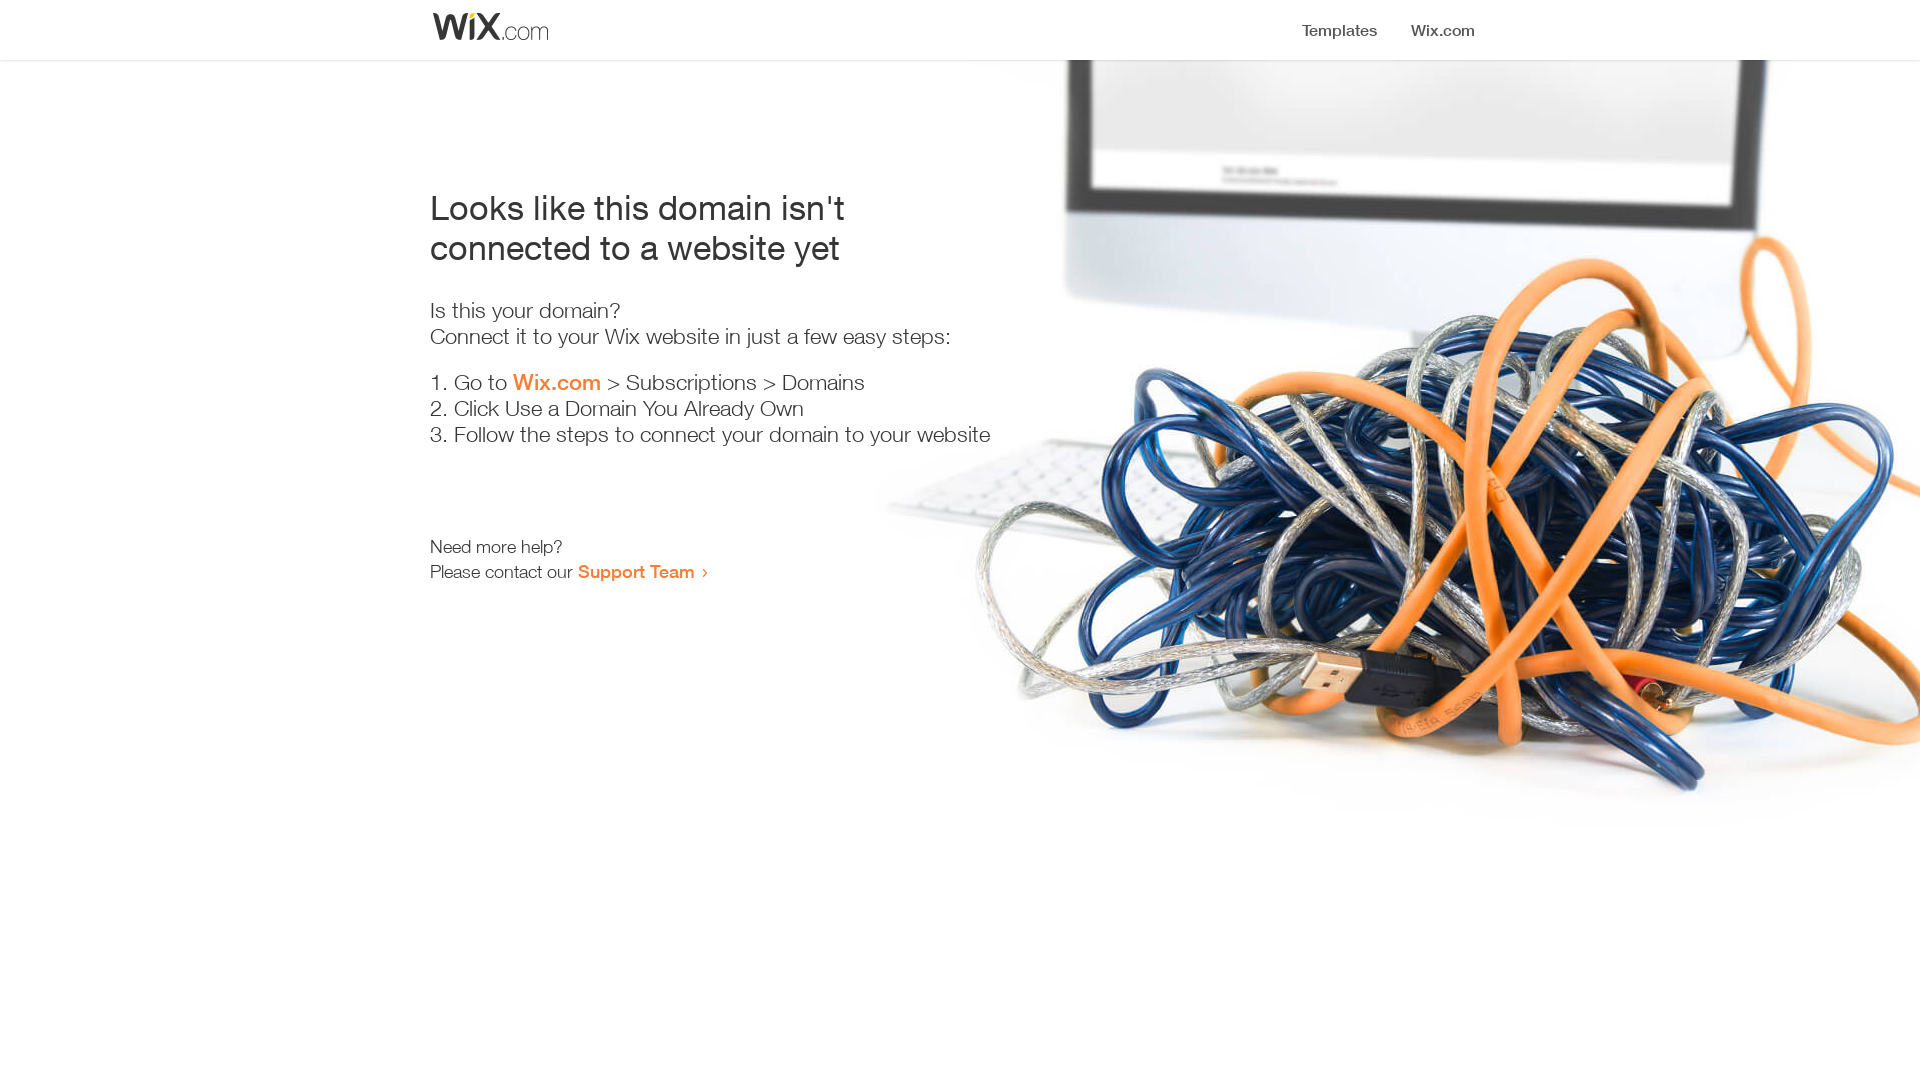 This screenshot has width=1920, height=1080. Describe the element at coordinates (557, 382) in the screenshot. I see `Wix.com` at that location.